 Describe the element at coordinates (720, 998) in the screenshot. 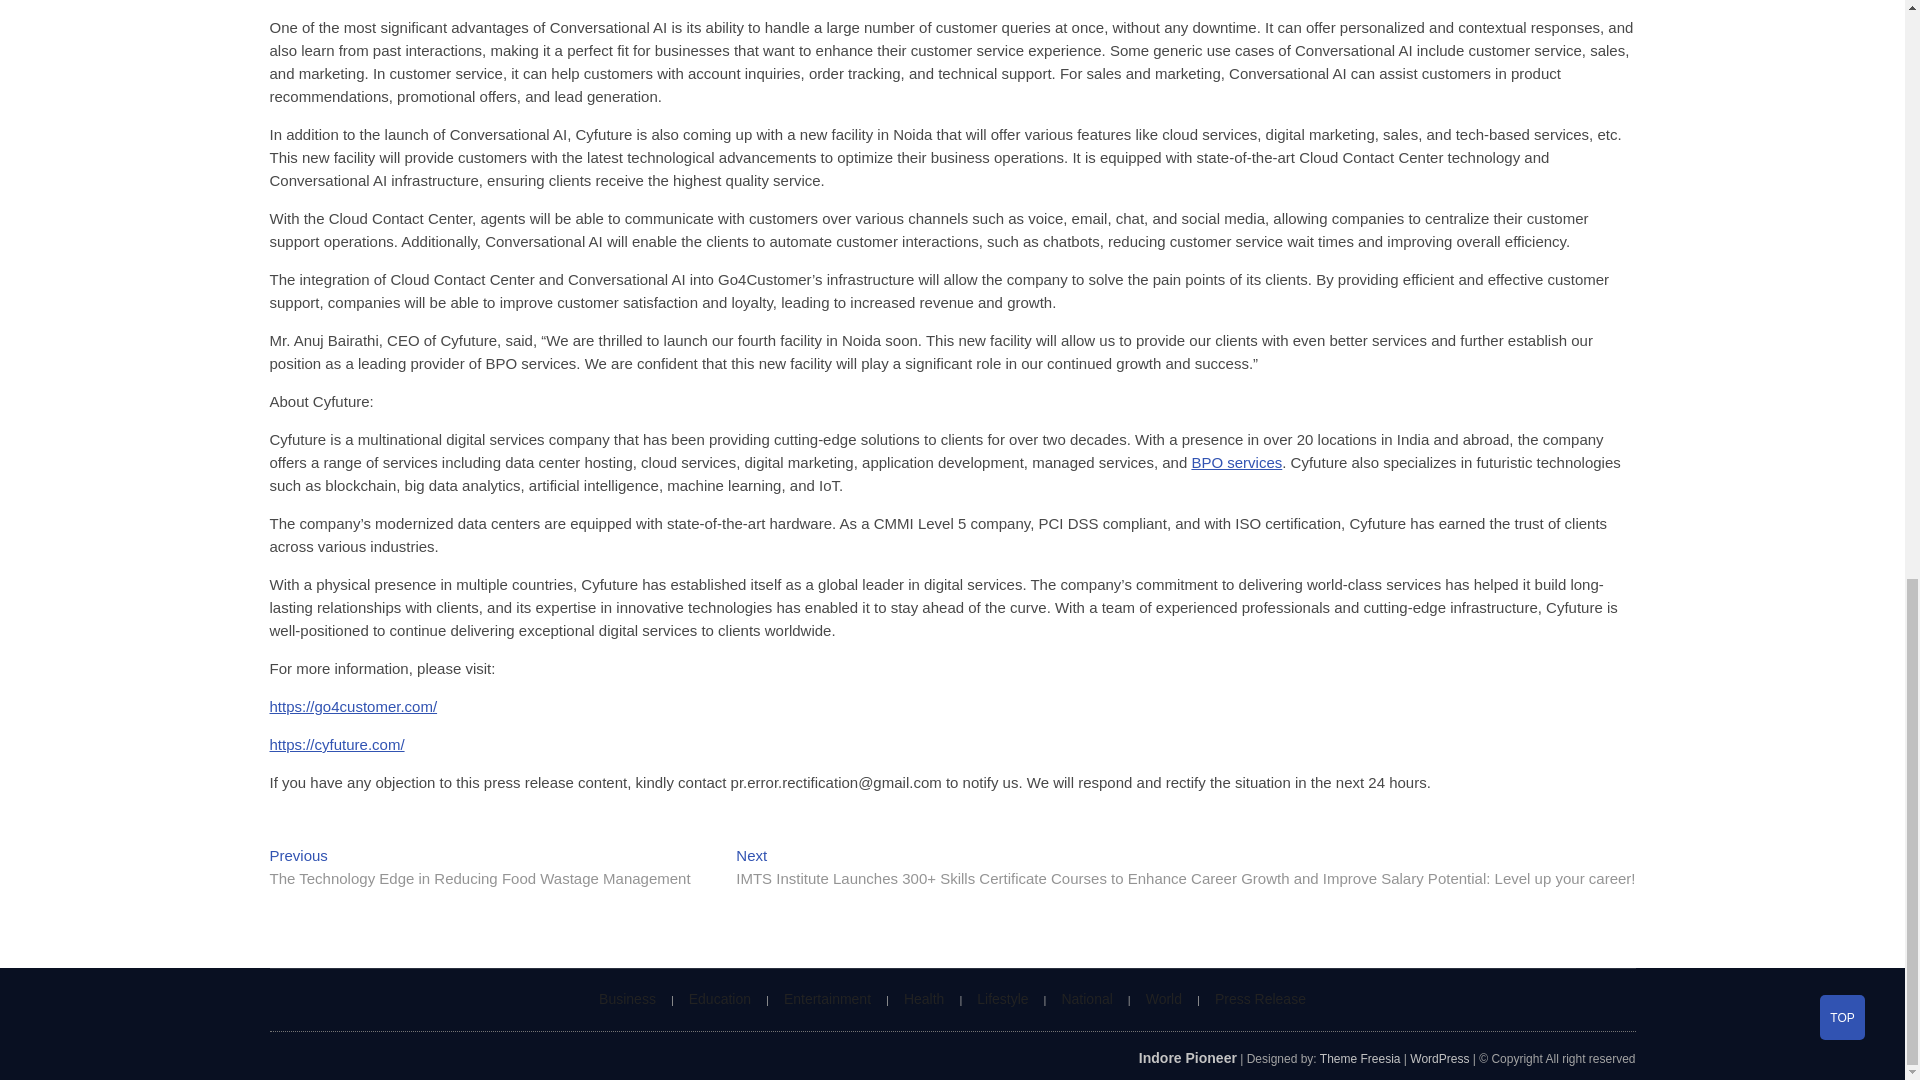

I see `Education` at that location.